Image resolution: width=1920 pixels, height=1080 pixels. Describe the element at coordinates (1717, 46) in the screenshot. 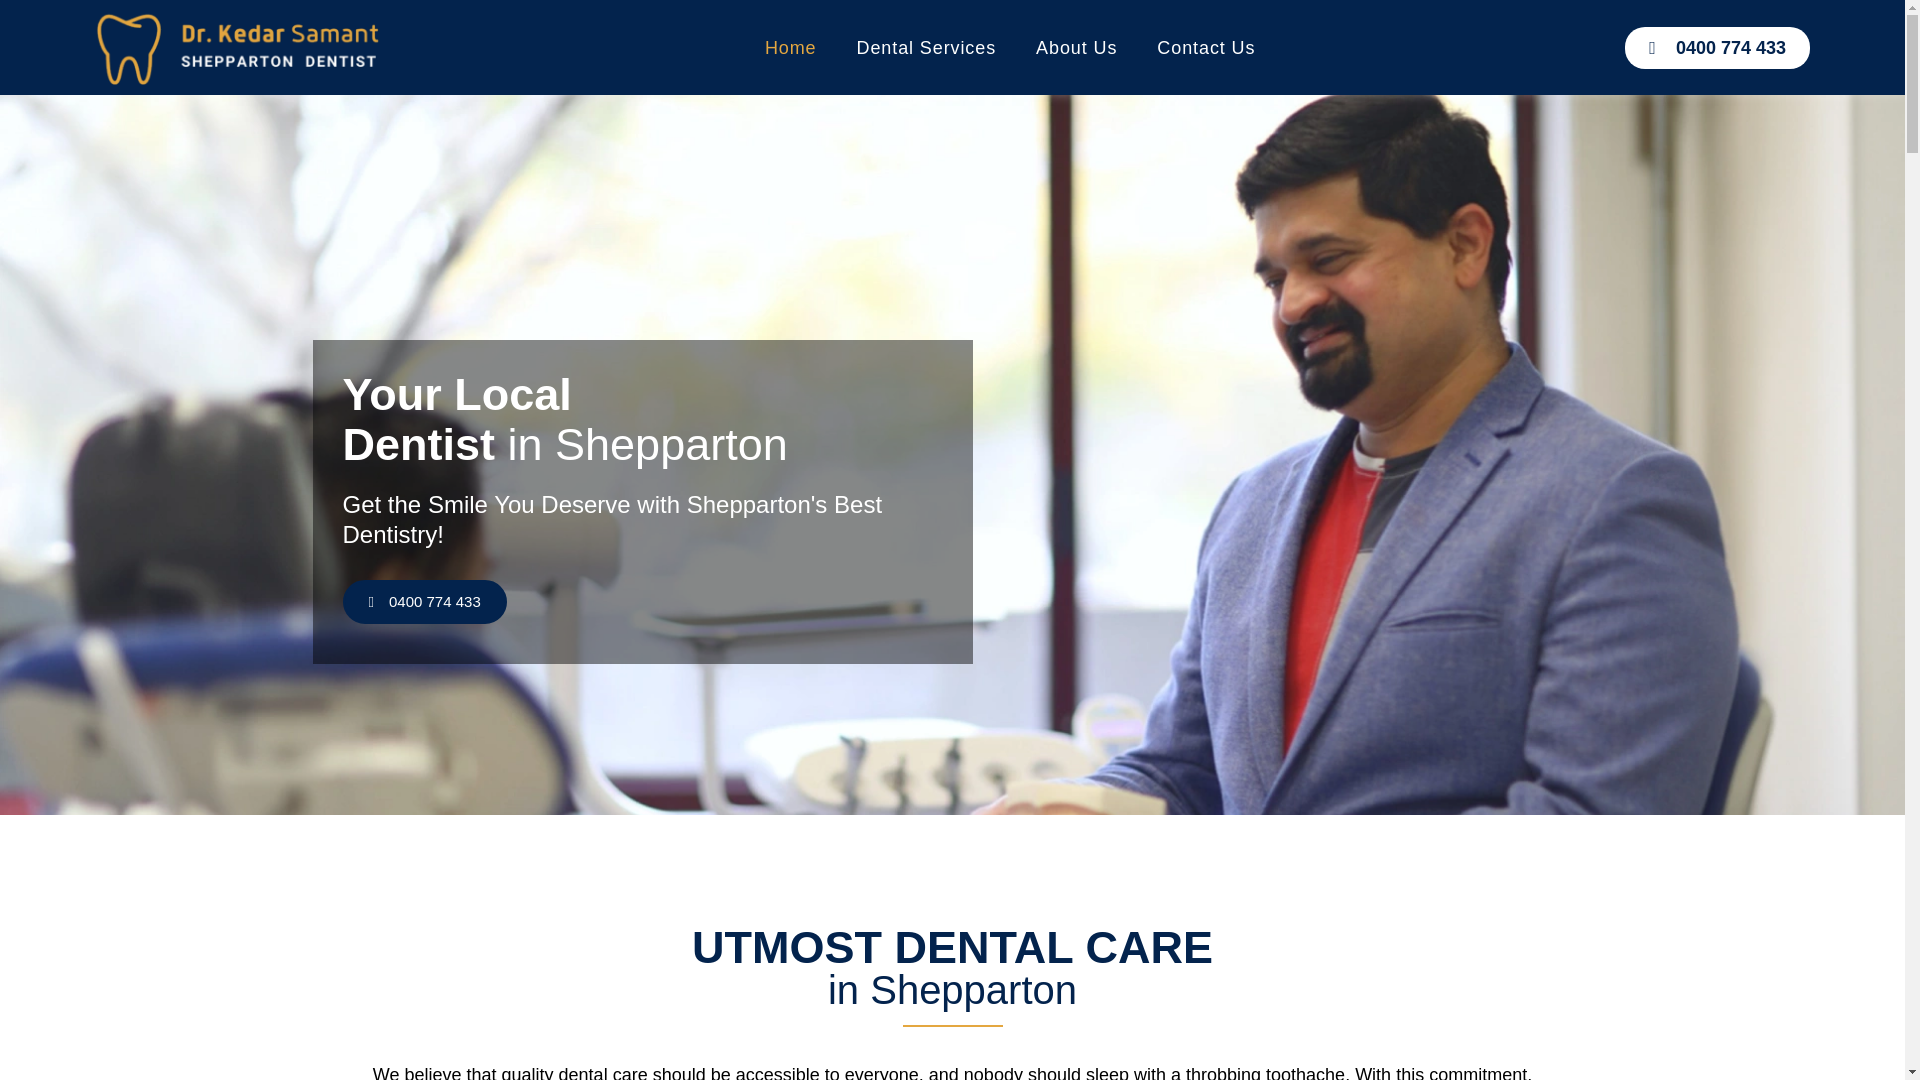

I see `0400 774 433` at that location.